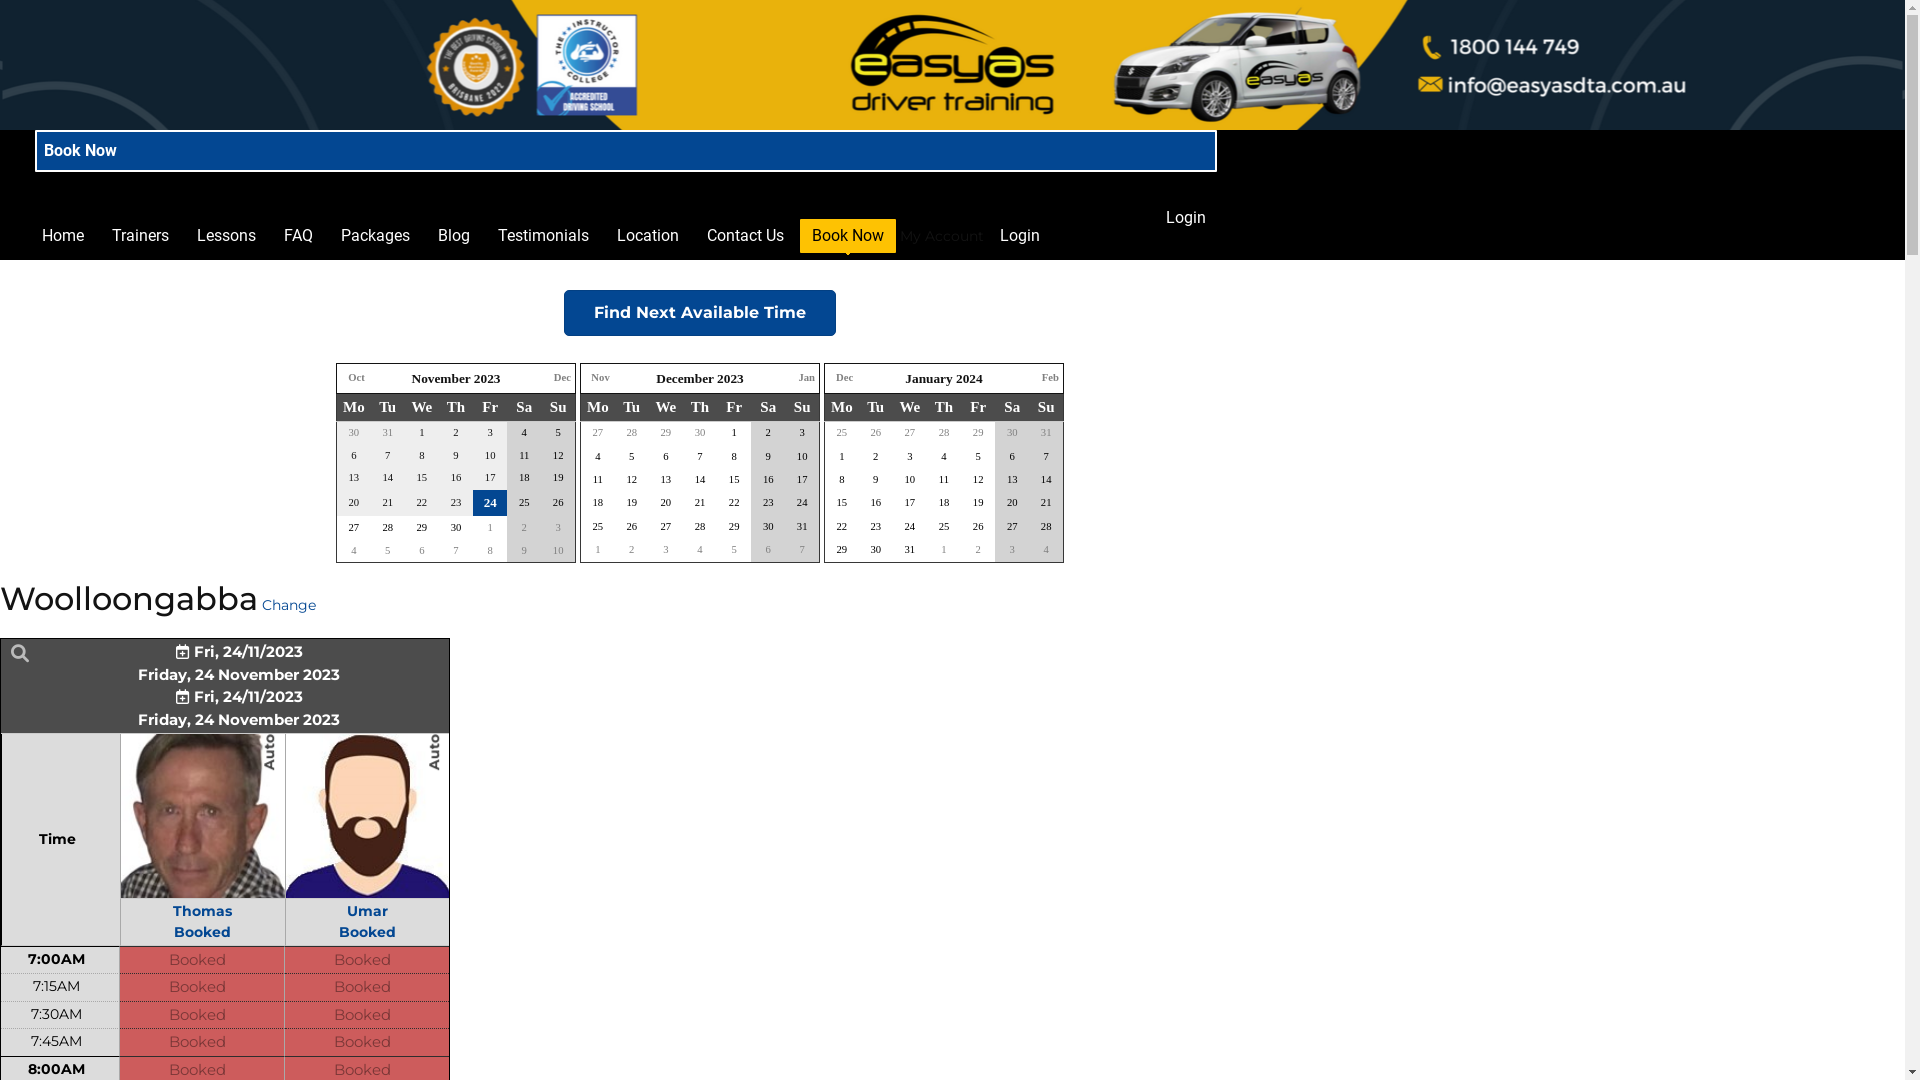 This screenshot has width=1920, height=1080. I want to click on 24, so click(490, 502).